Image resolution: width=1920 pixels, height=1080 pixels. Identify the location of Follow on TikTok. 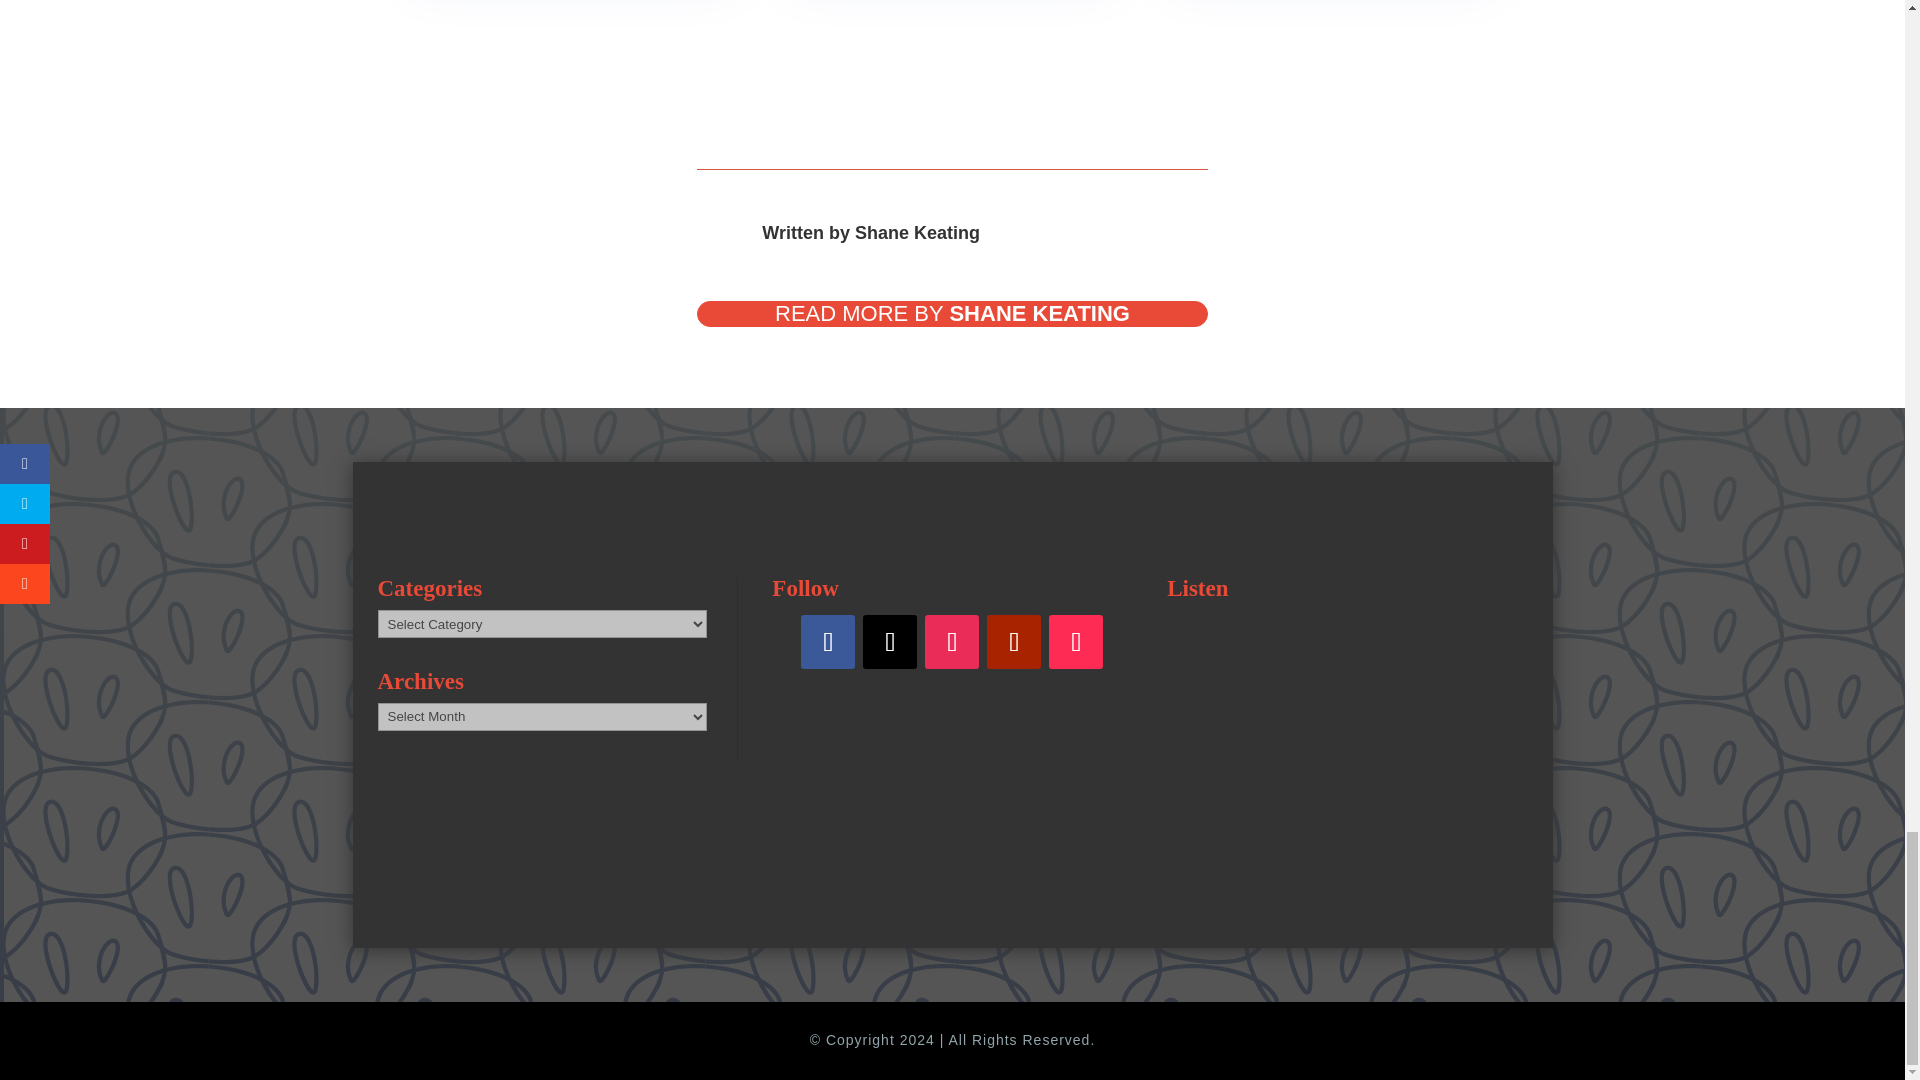
(1075, 641).